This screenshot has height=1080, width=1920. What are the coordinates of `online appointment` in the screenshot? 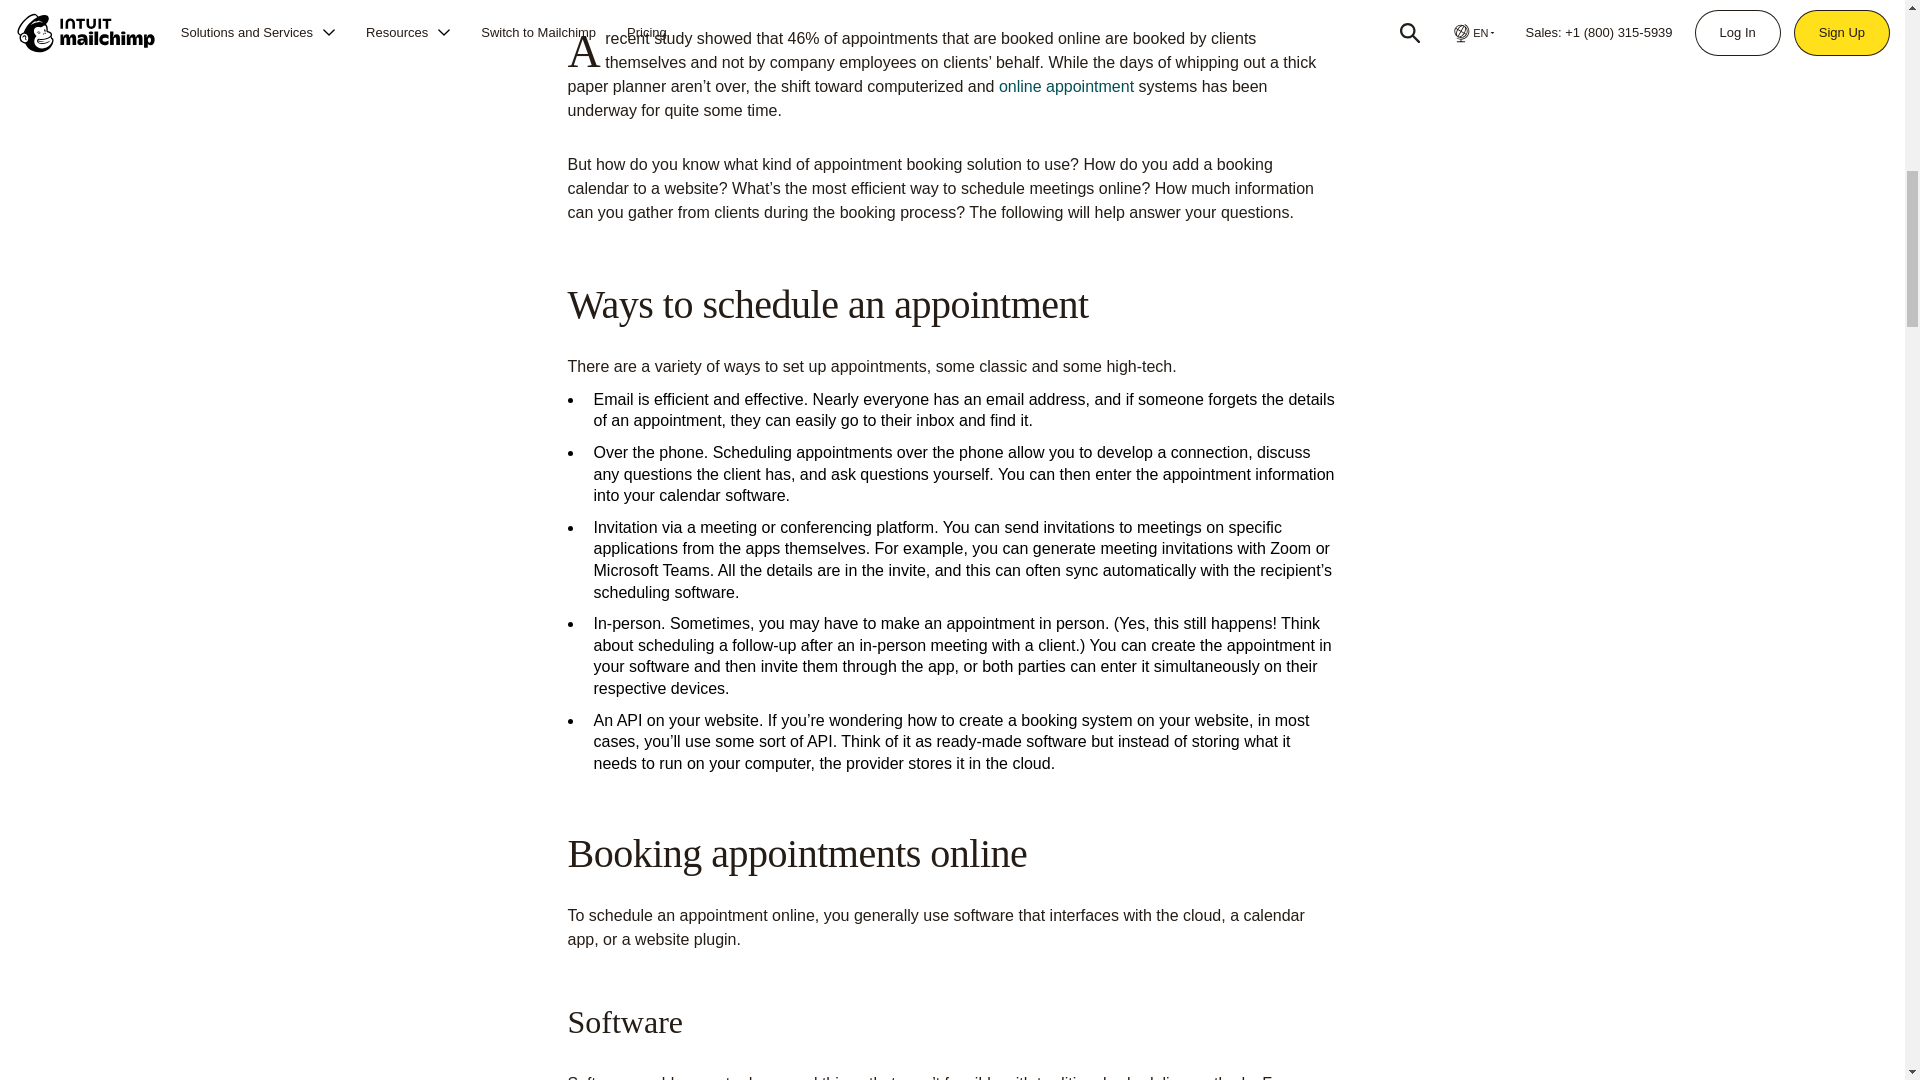 It's located at (1066, 86).